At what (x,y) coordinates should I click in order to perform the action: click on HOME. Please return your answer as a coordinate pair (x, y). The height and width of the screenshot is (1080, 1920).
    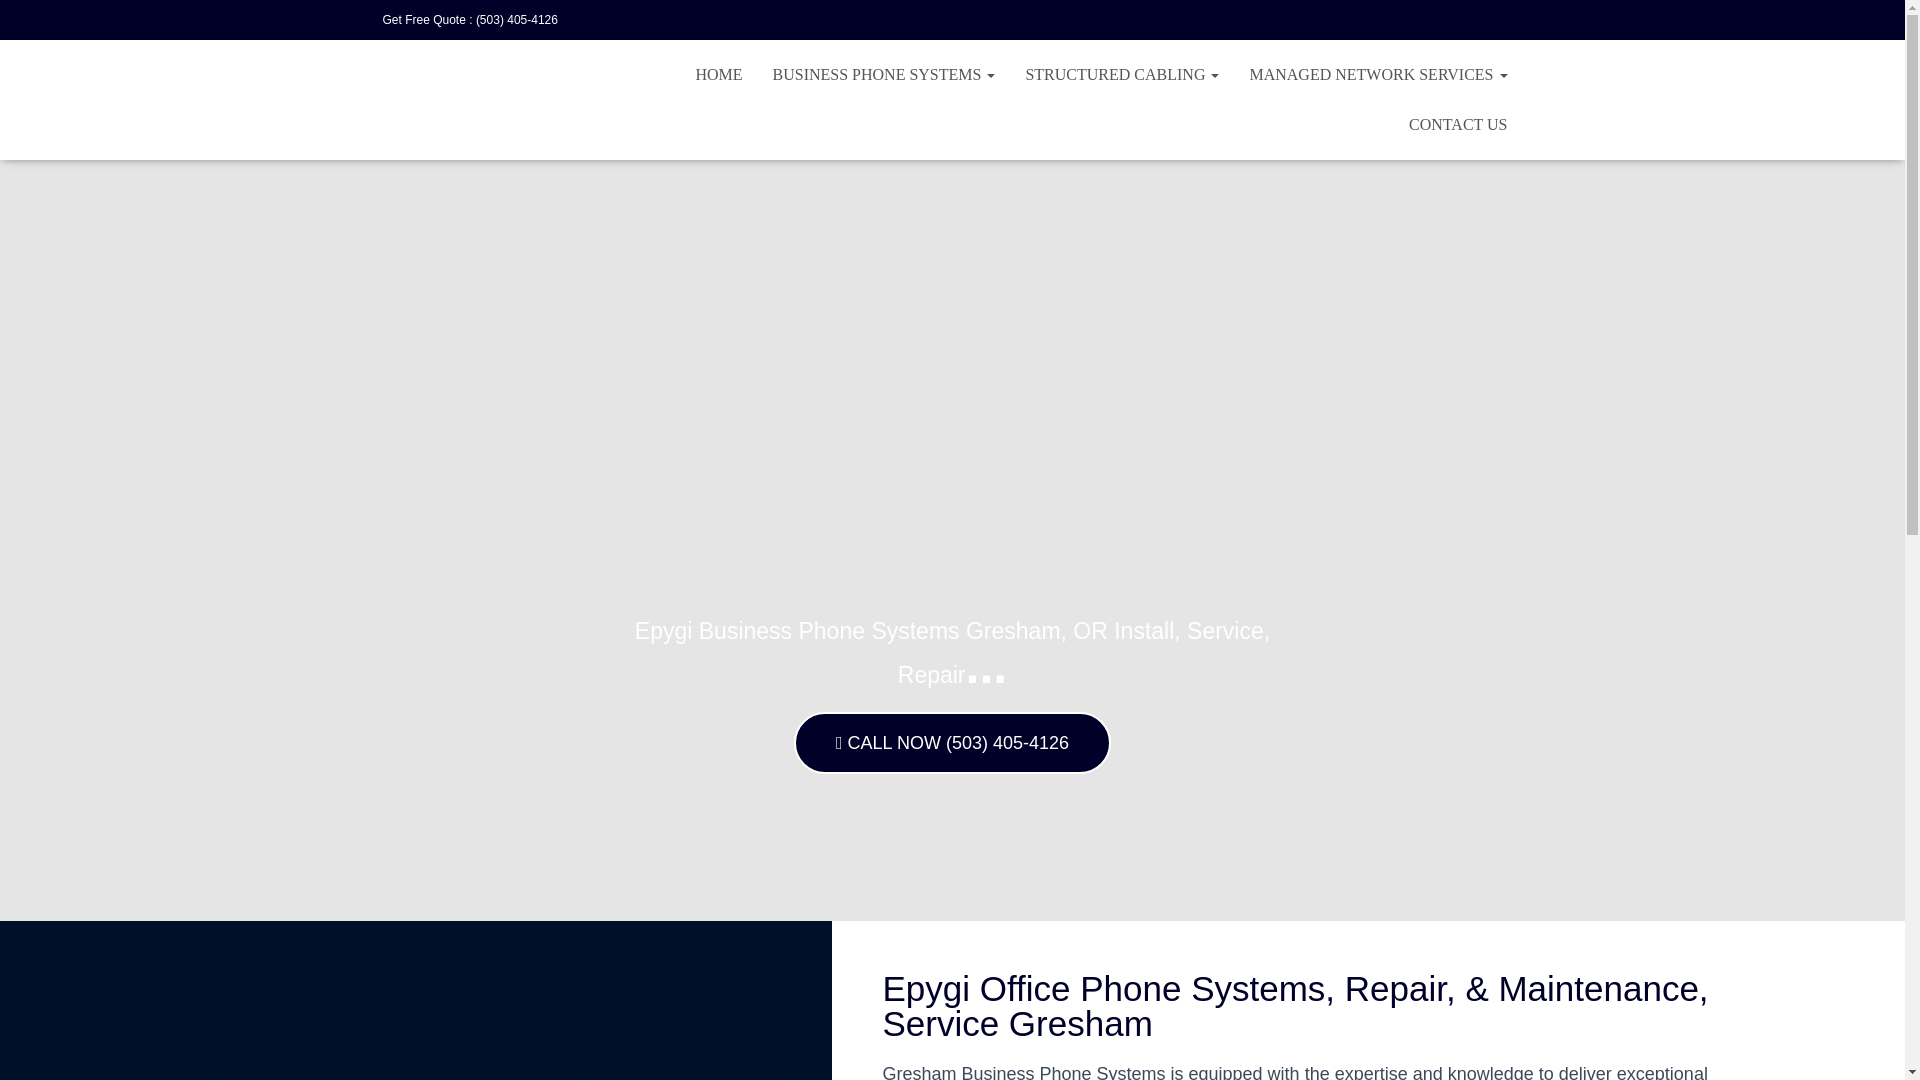
    Looking at the image, I should click on (718, 74).